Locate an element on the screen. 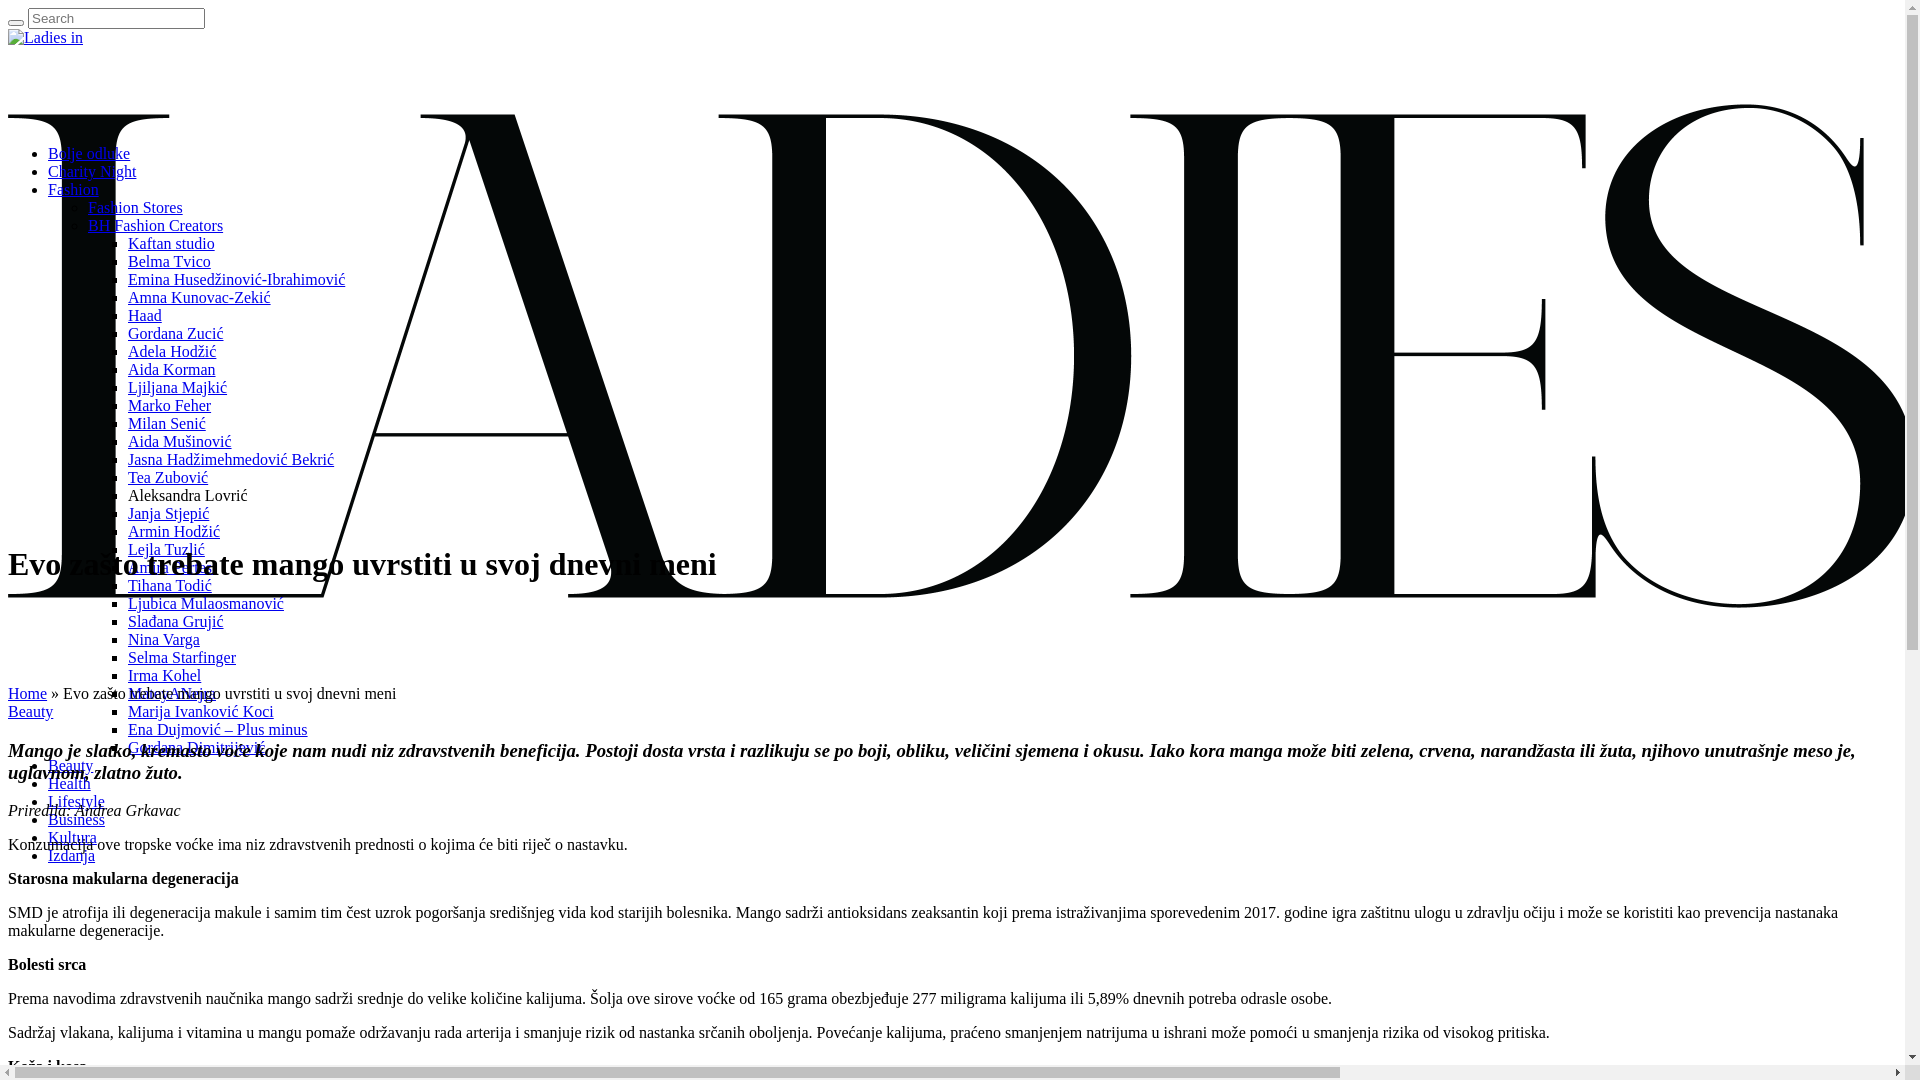  Beauty is located at coordinates (30, 712).